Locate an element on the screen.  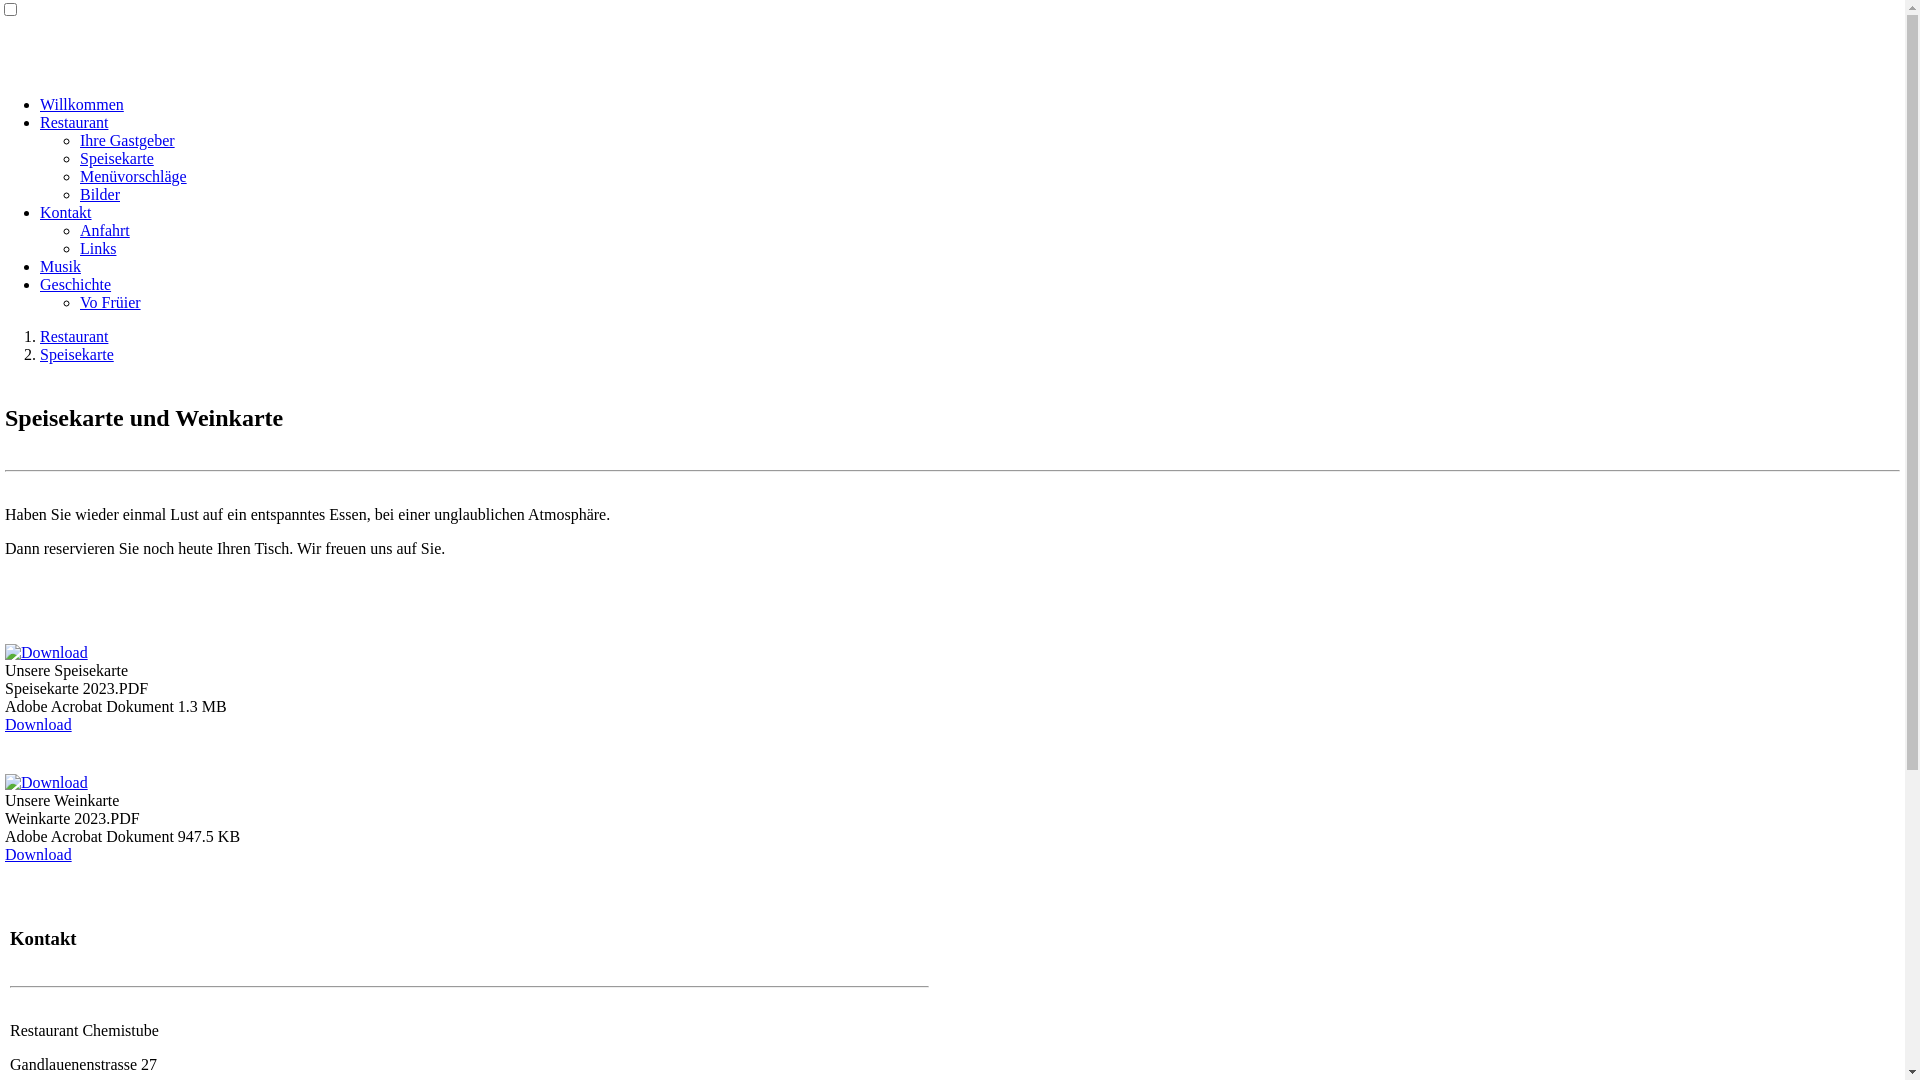
Download is located at coordinates (38, 724).